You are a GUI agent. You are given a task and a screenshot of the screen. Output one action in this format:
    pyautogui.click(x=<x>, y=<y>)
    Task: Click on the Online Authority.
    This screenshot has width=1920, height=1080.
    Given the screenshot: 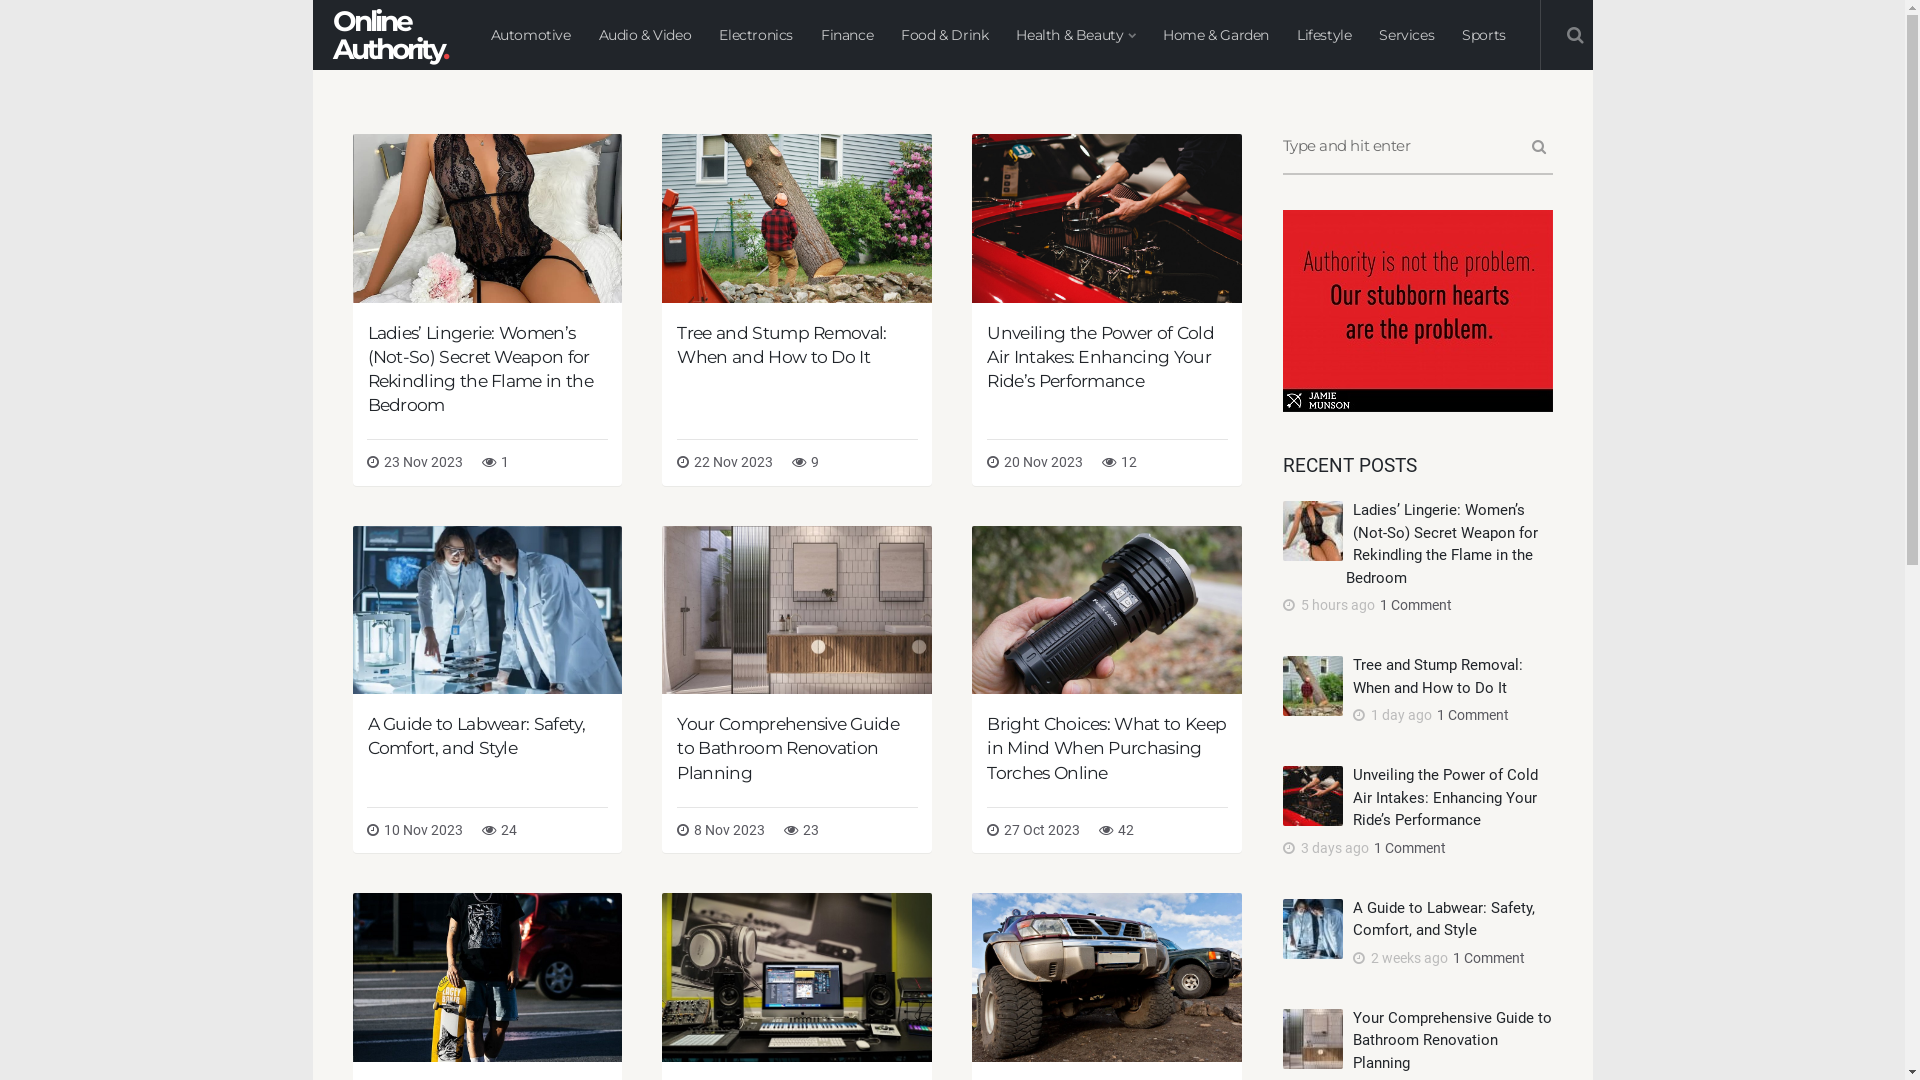 What is the action you would take?
    pyautogui.click(x=389, y=35)
    